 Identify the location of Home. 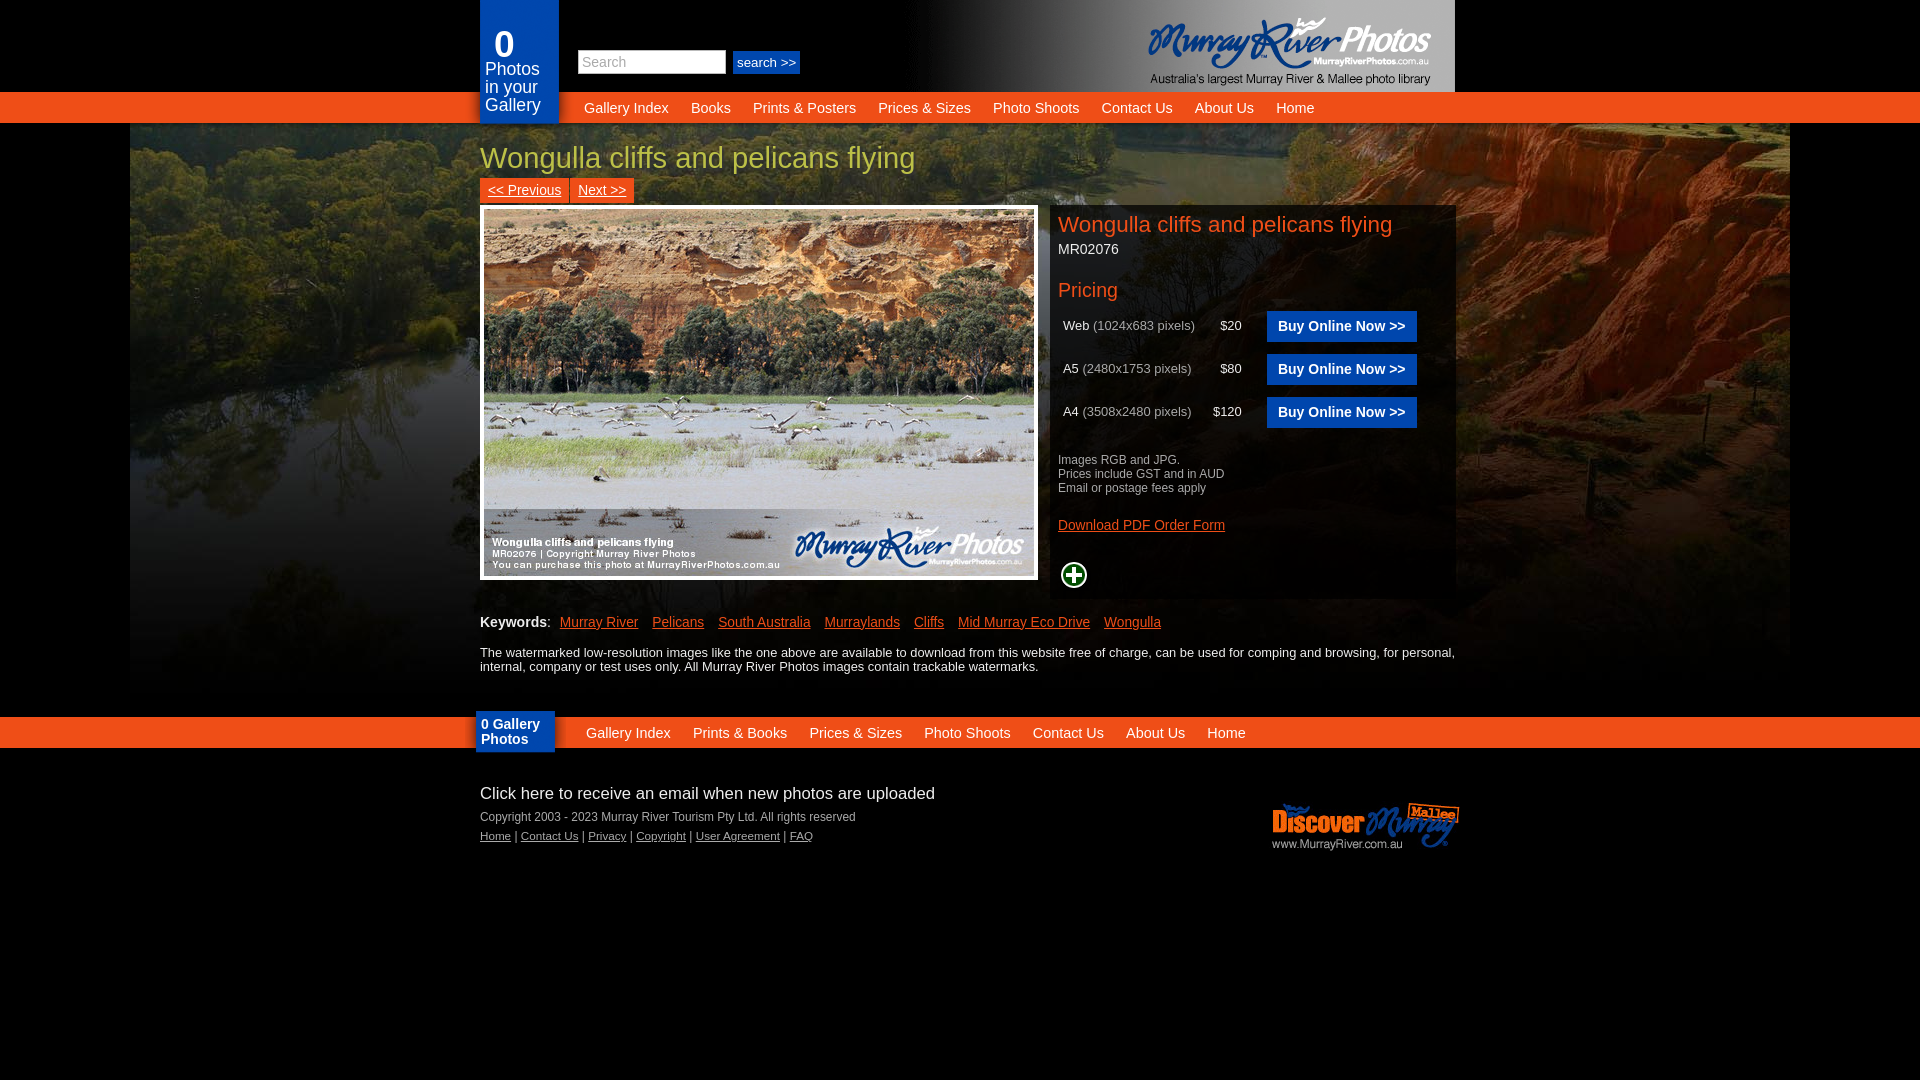
(1226, 732).